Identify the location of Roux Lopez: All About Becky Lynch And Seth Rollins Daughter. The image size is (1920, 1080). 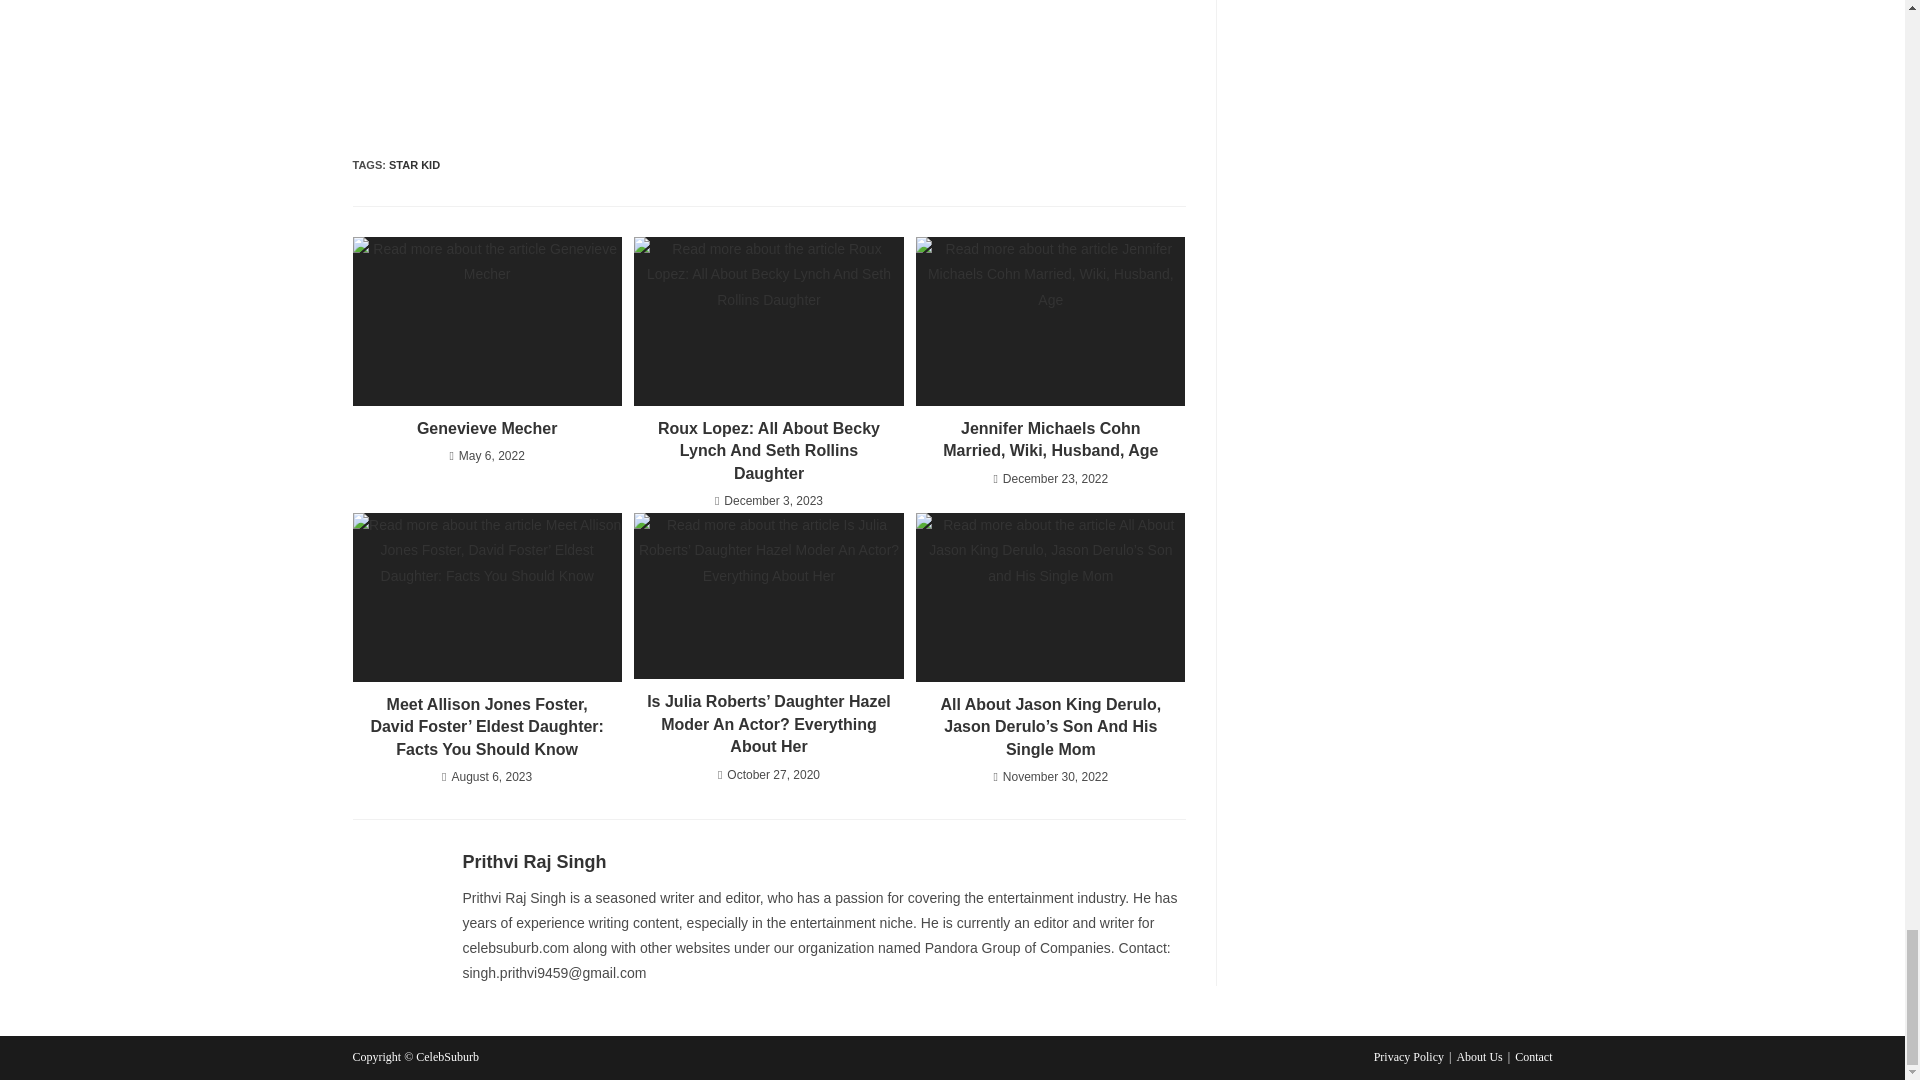
(768, 450).